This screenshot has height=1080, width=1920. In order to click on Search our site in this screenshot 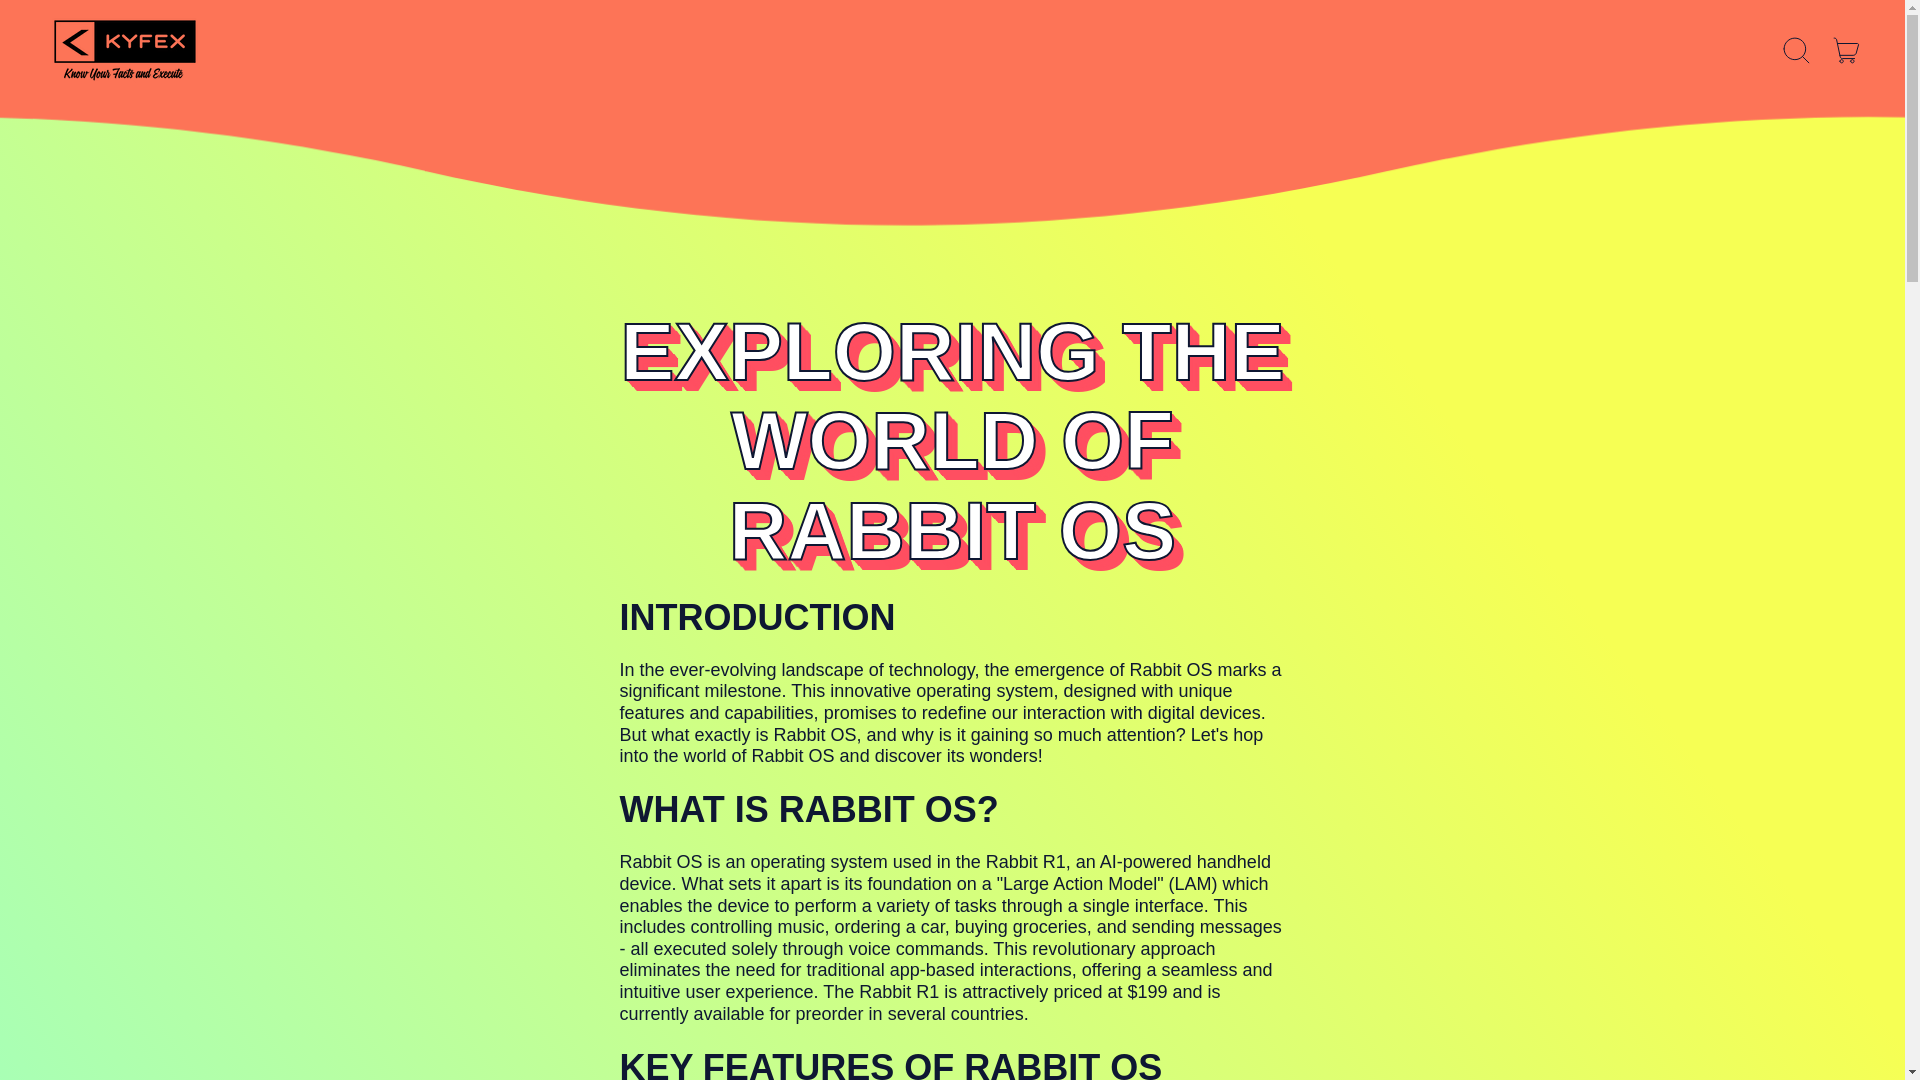, I will do `click(1797, 51)`.